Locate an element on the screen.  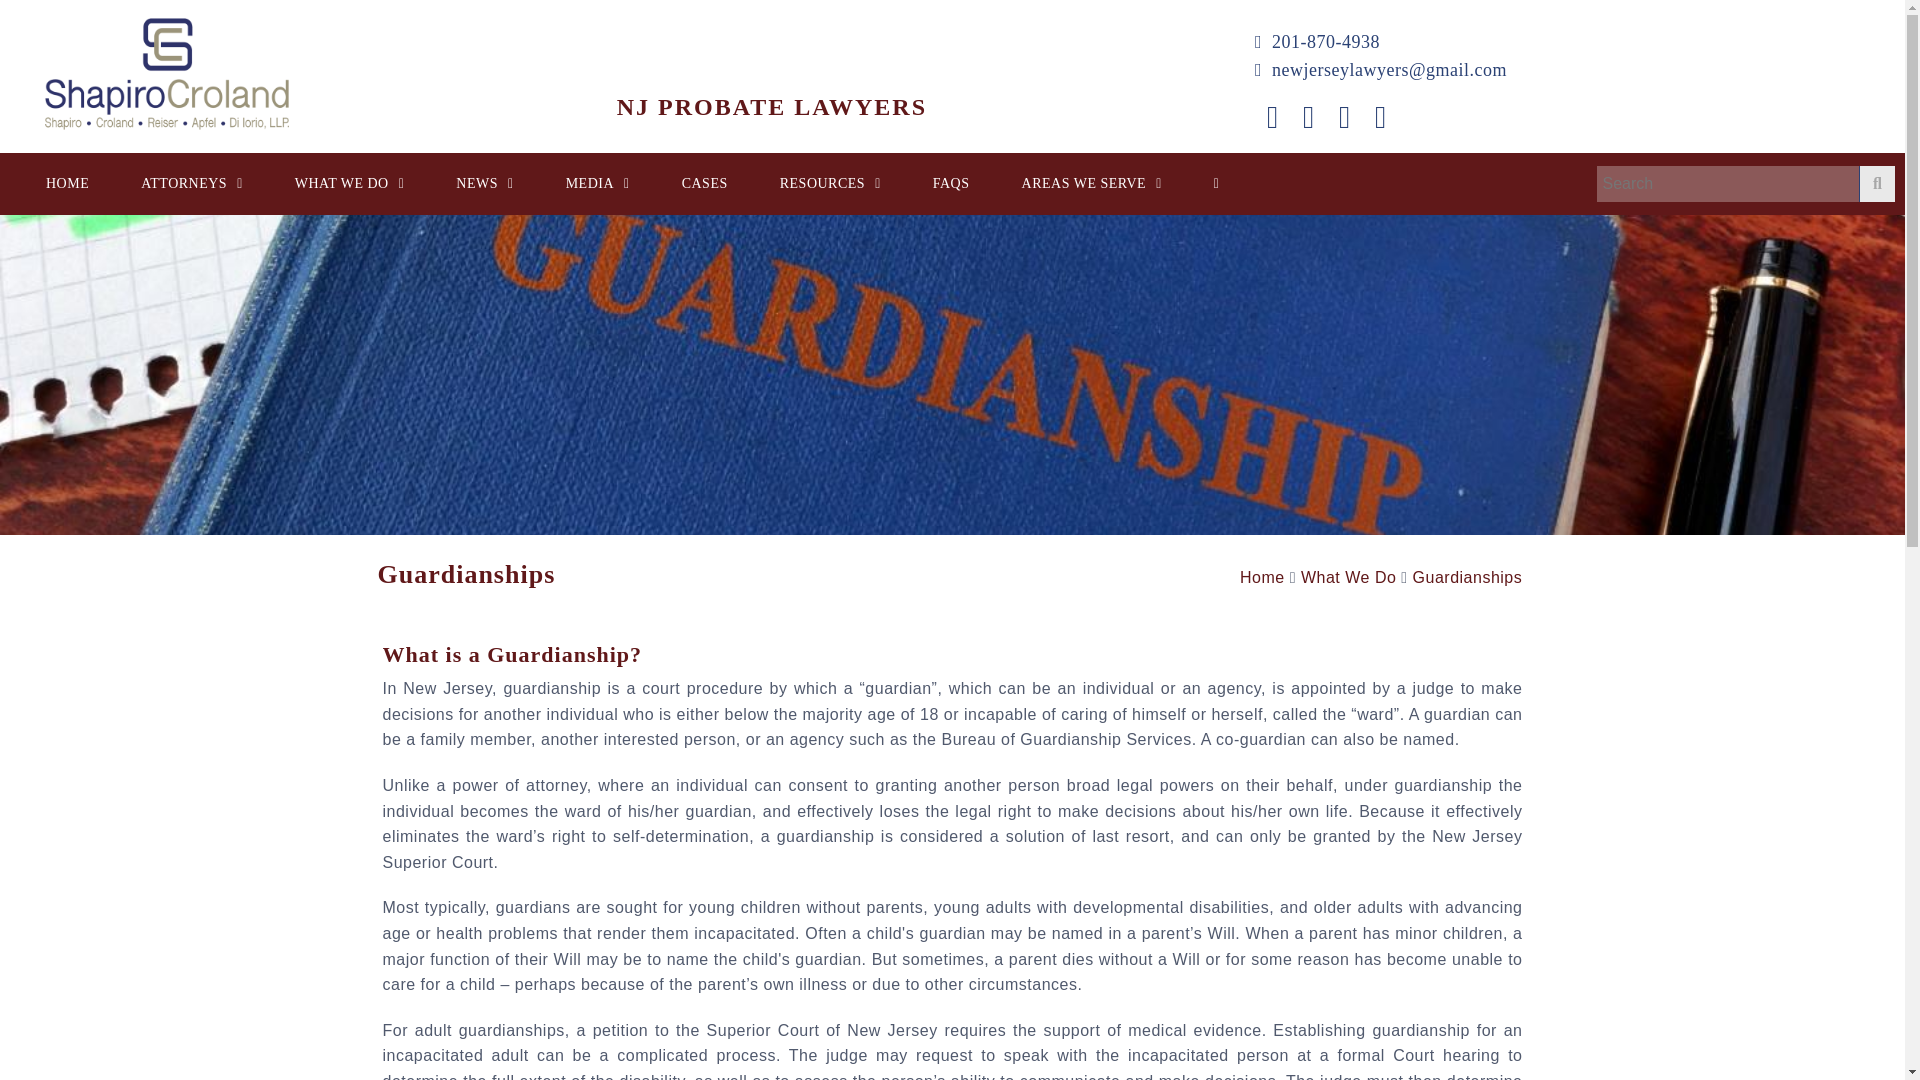
HOME is located at coordinates (68, 184).